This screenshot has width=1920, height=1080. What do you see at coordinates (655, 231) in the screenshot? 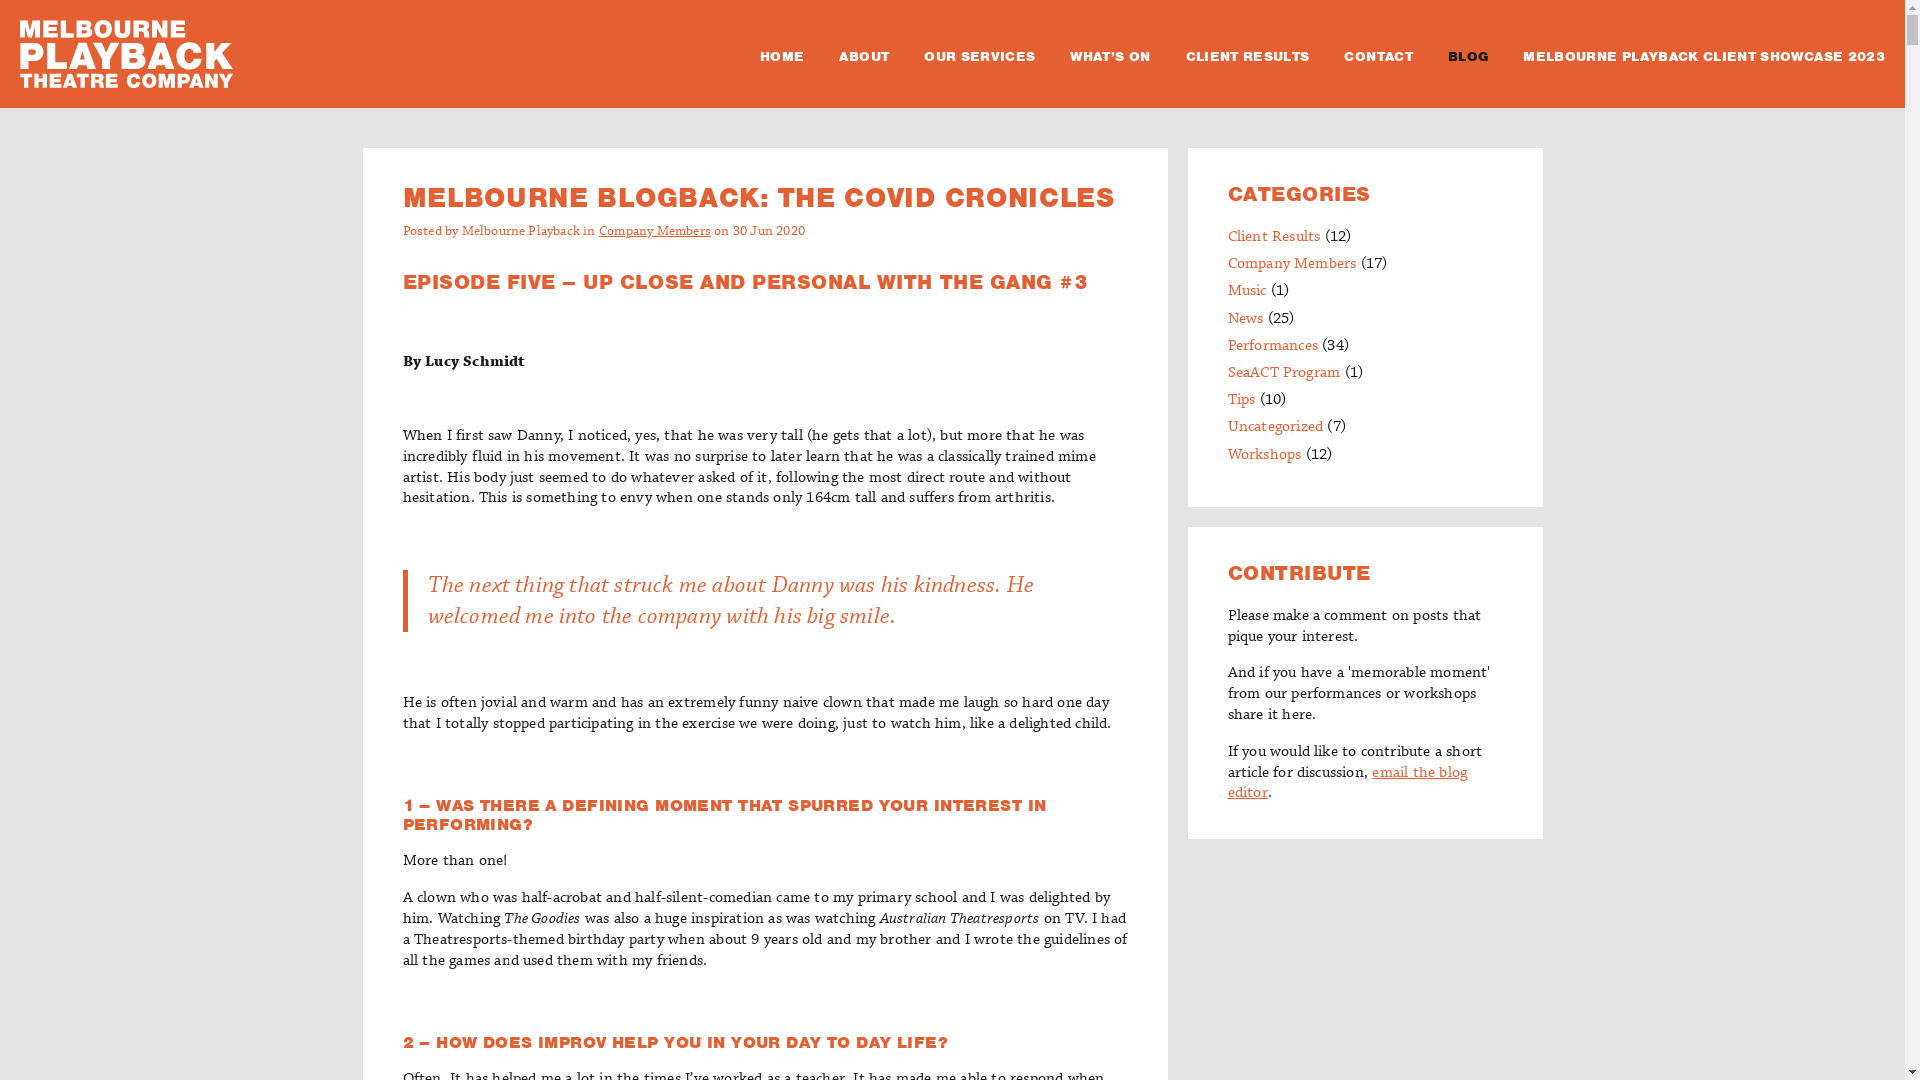
I see `Company Members` at bounding box center [655, 231].